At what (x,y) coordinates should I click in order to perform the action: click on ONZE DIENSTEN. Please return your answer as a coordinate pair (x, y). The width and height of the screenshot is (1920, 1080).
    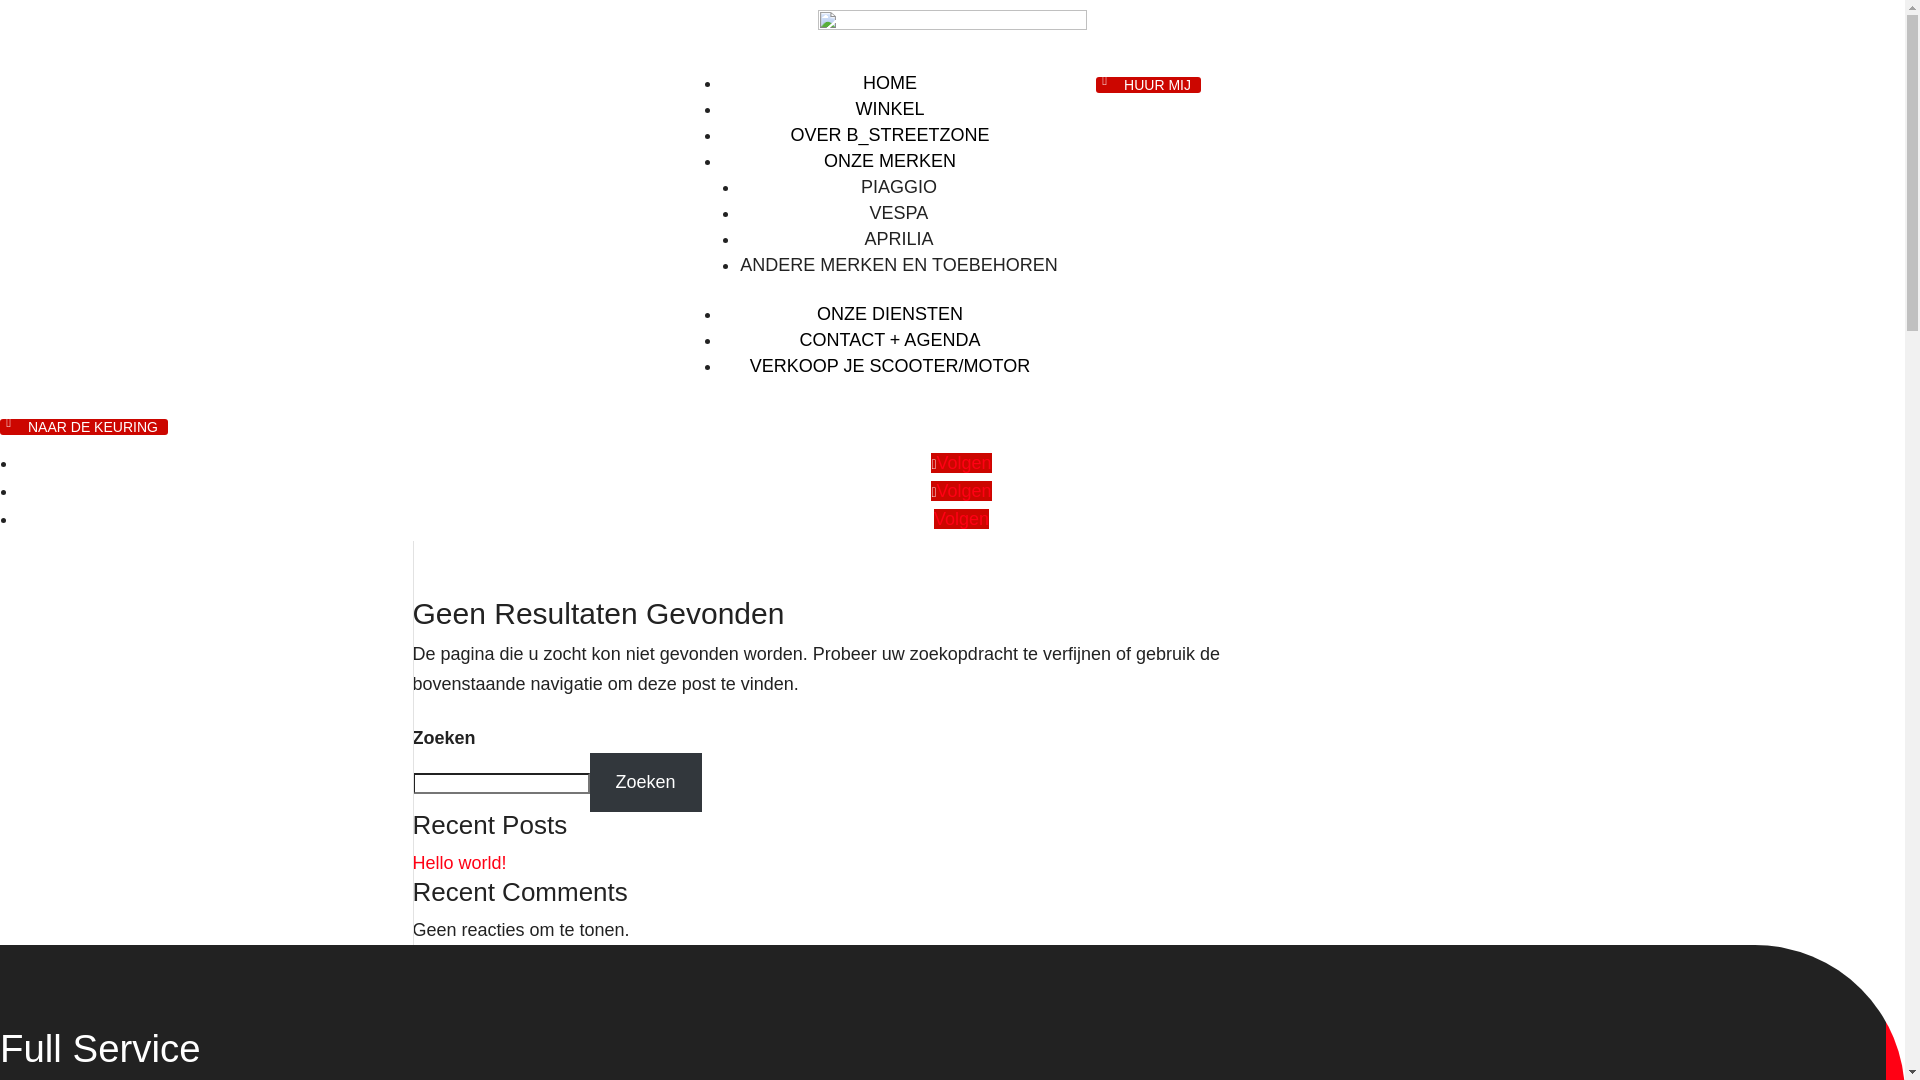
    Looking at the image, I should click on (890, 314).